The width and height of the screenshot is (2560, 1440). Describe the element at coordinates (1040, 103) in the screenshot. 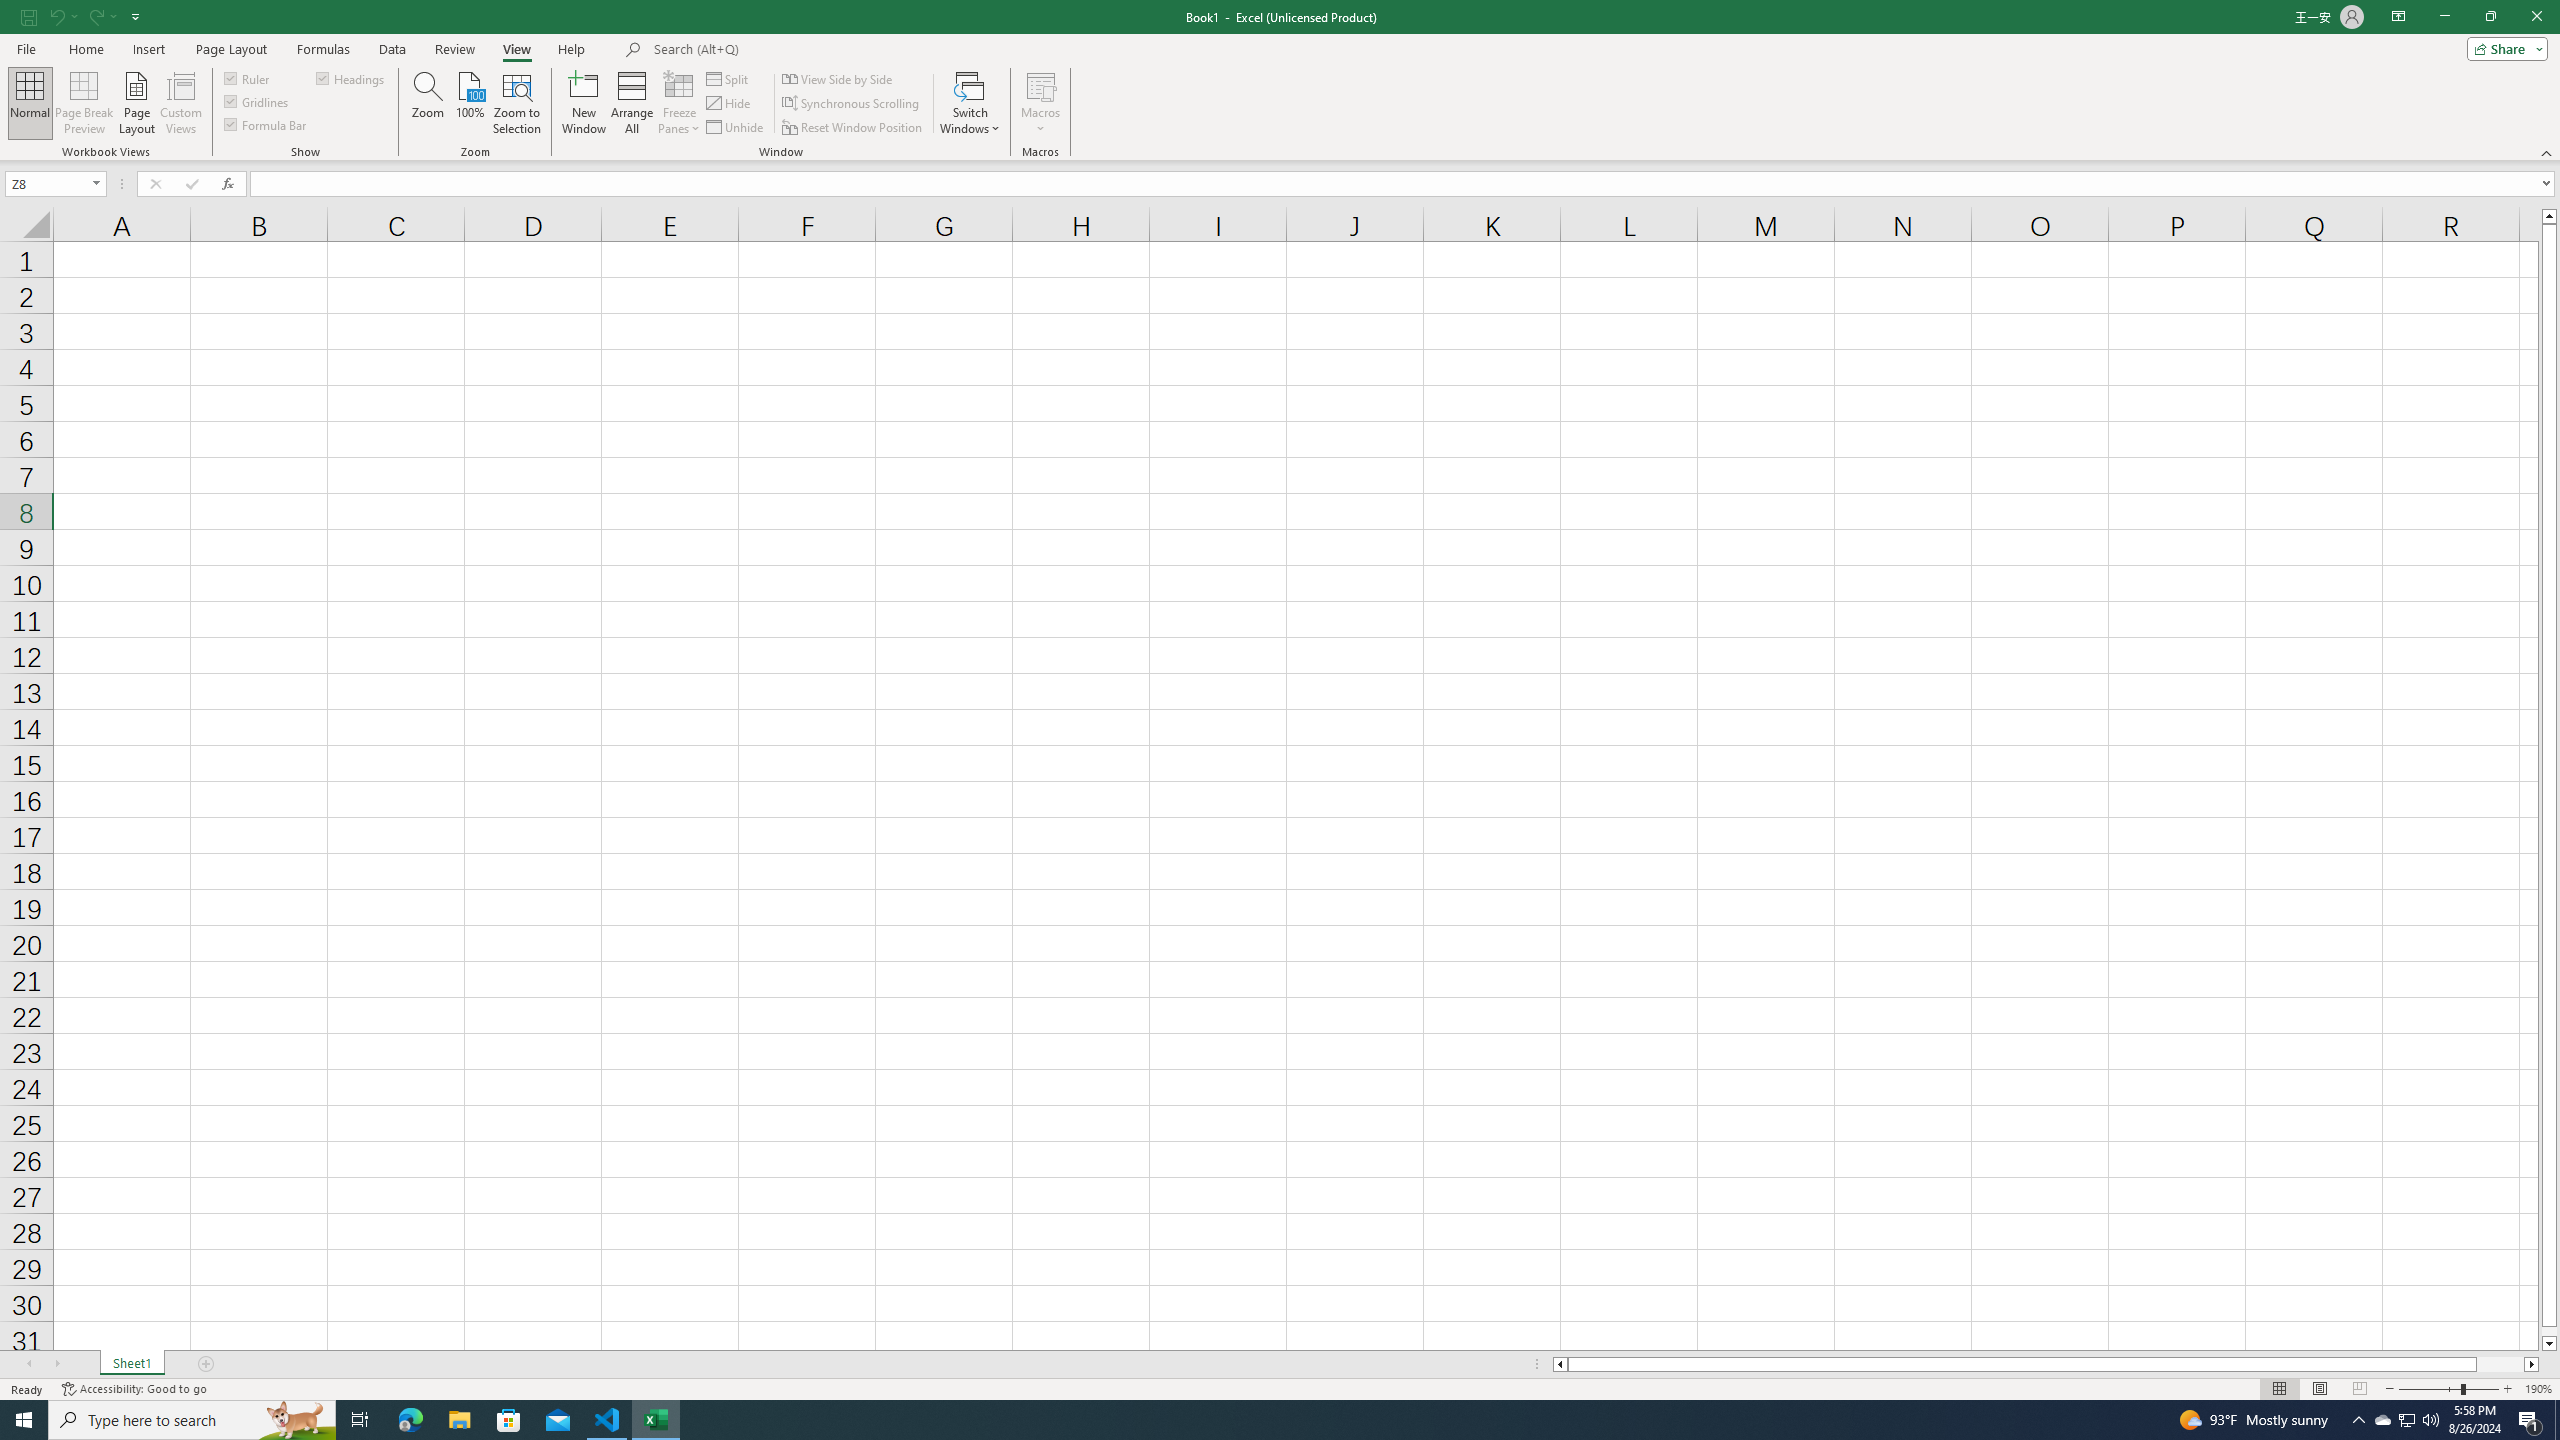

I see `Macros` at that location.